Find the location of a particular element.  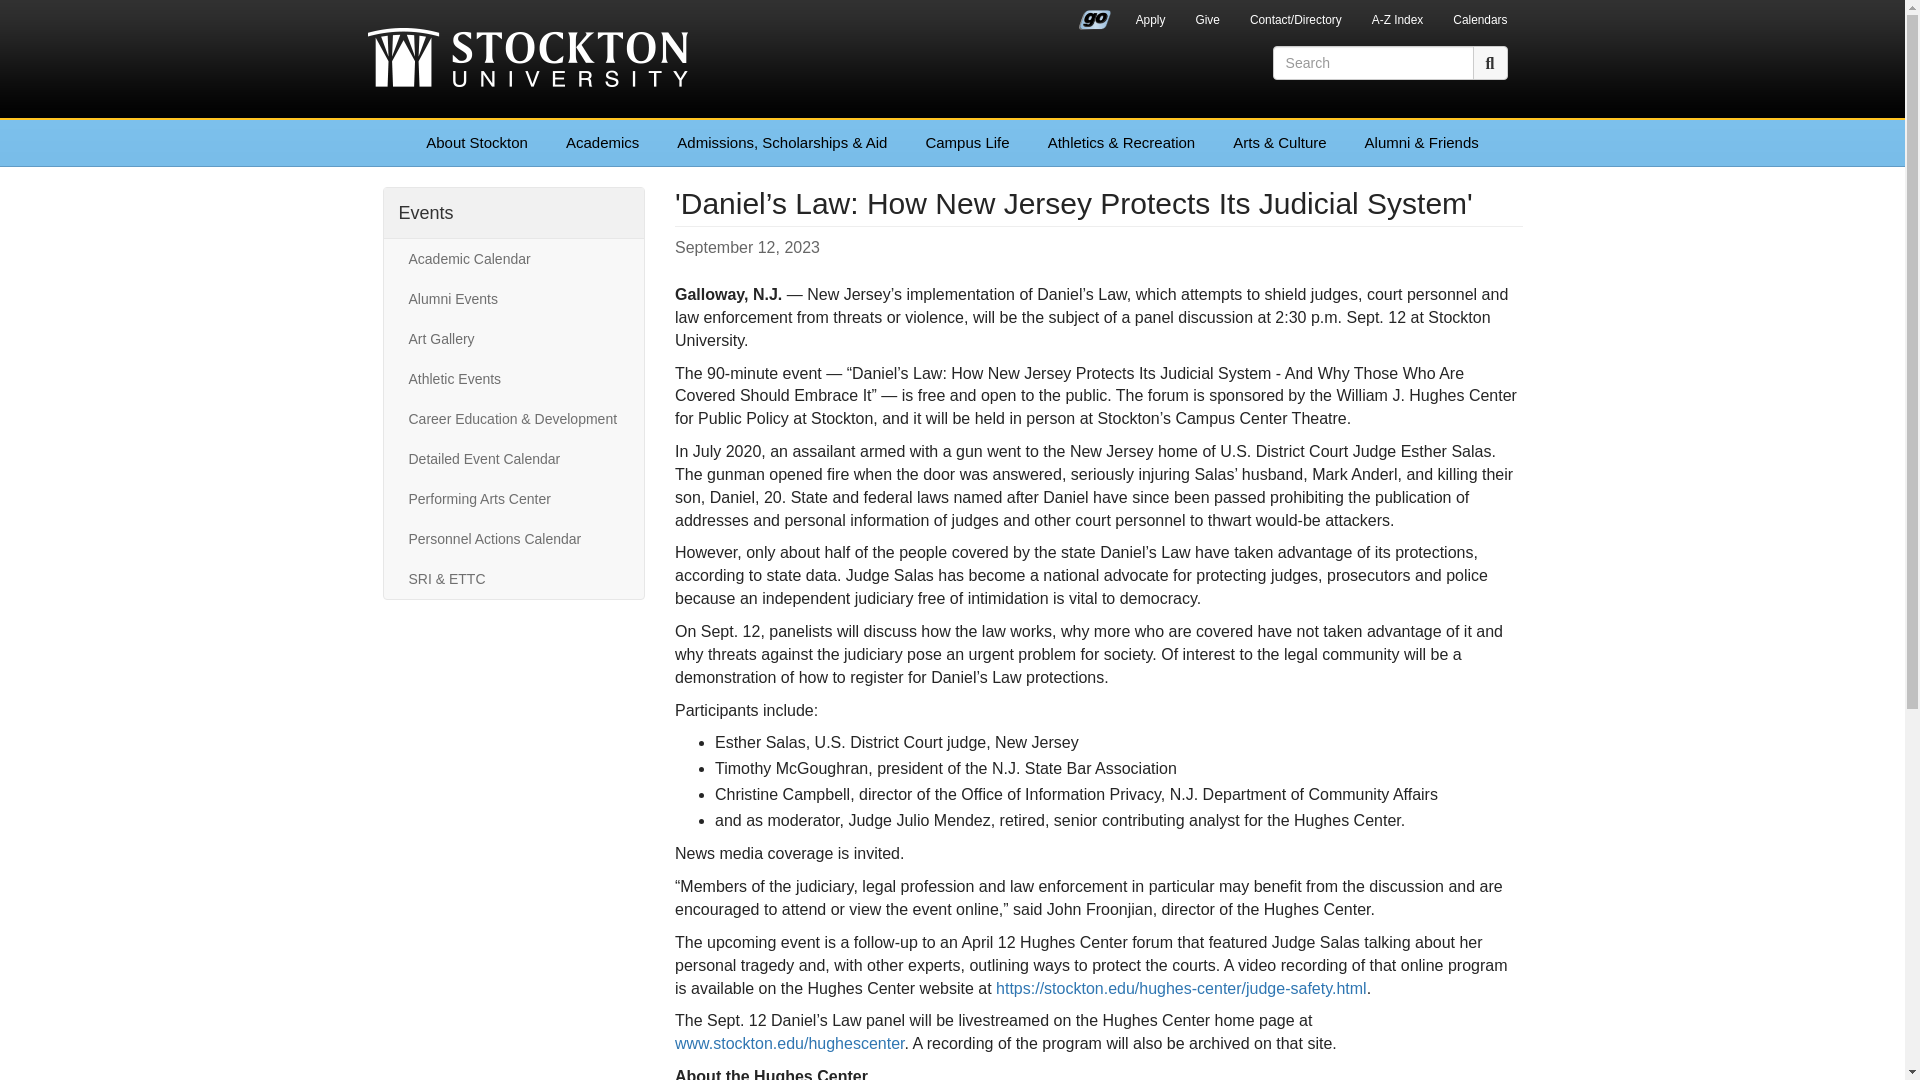

Go Portal is located at coordinates (1095, 15).